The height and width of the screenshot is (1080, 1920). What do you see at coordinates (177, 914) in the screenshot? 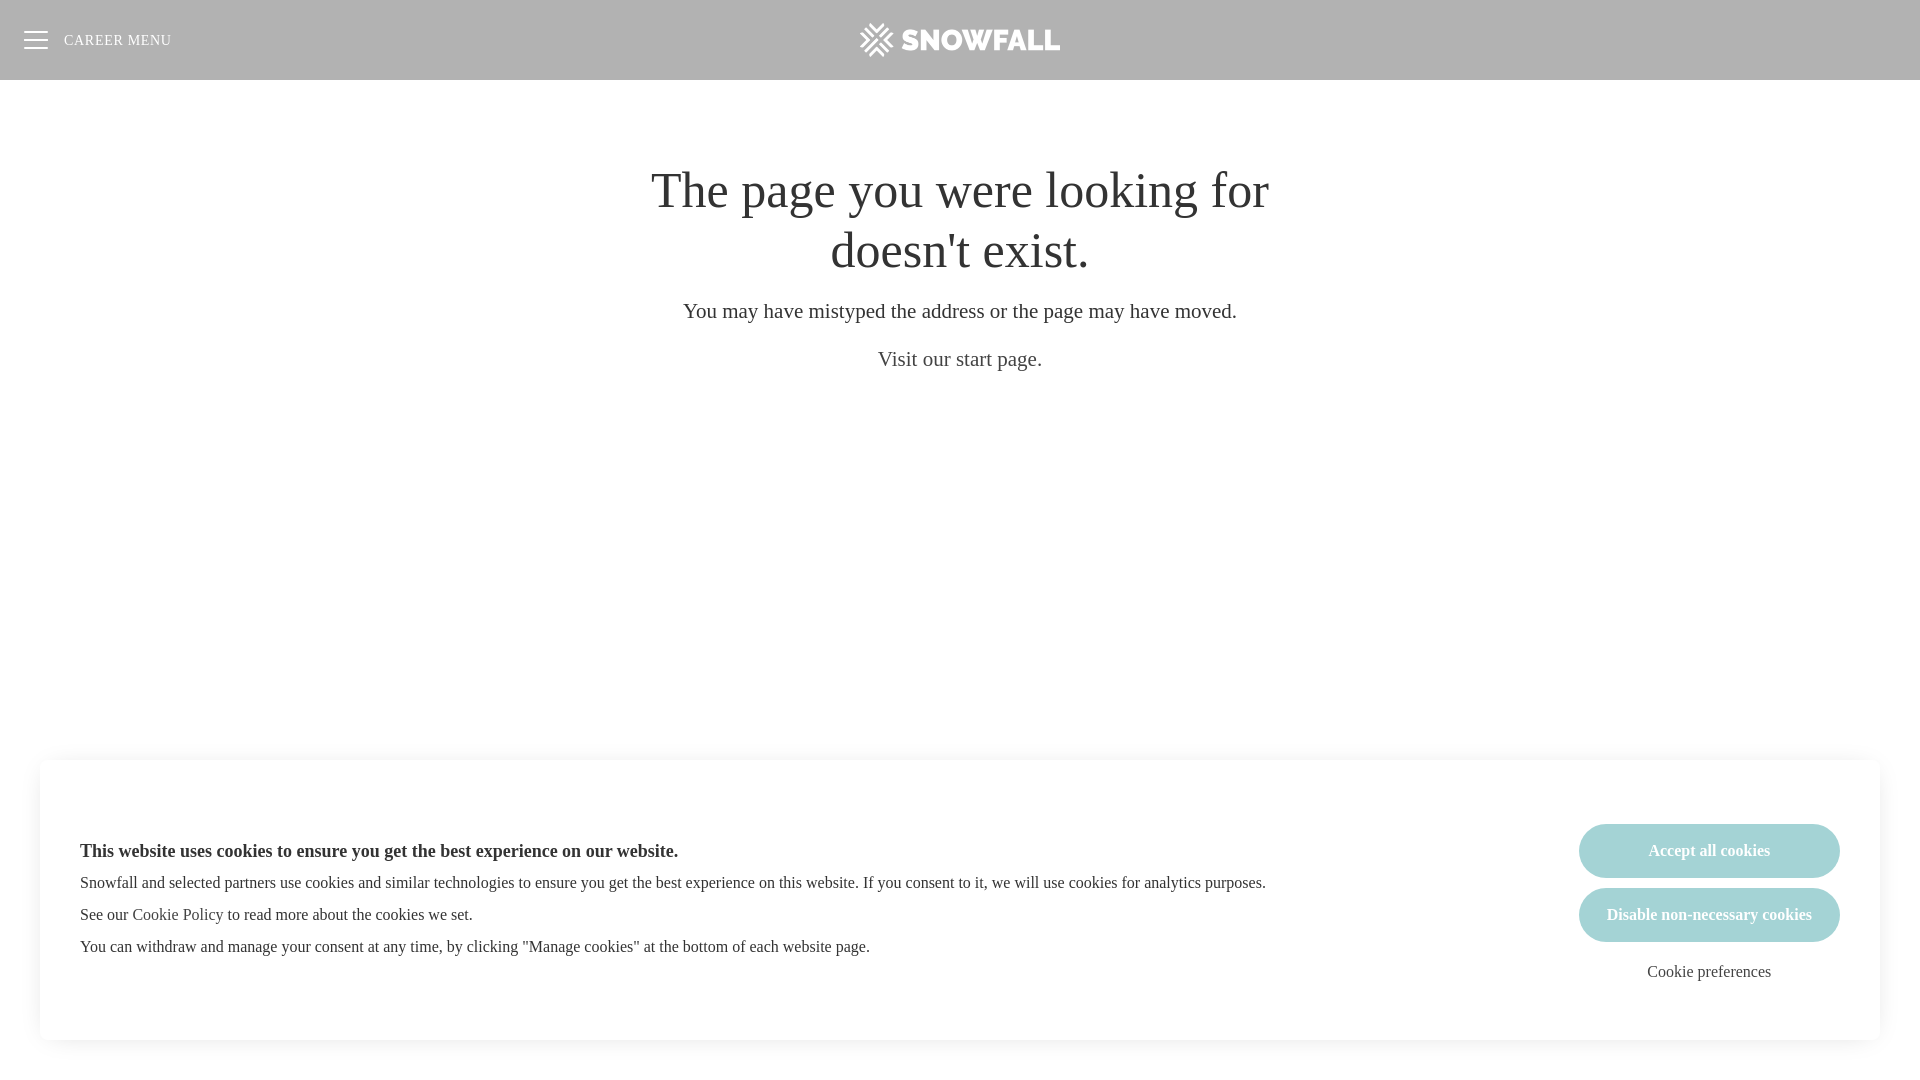
I see `Cookie Policy` at bounding box center [177, 914].